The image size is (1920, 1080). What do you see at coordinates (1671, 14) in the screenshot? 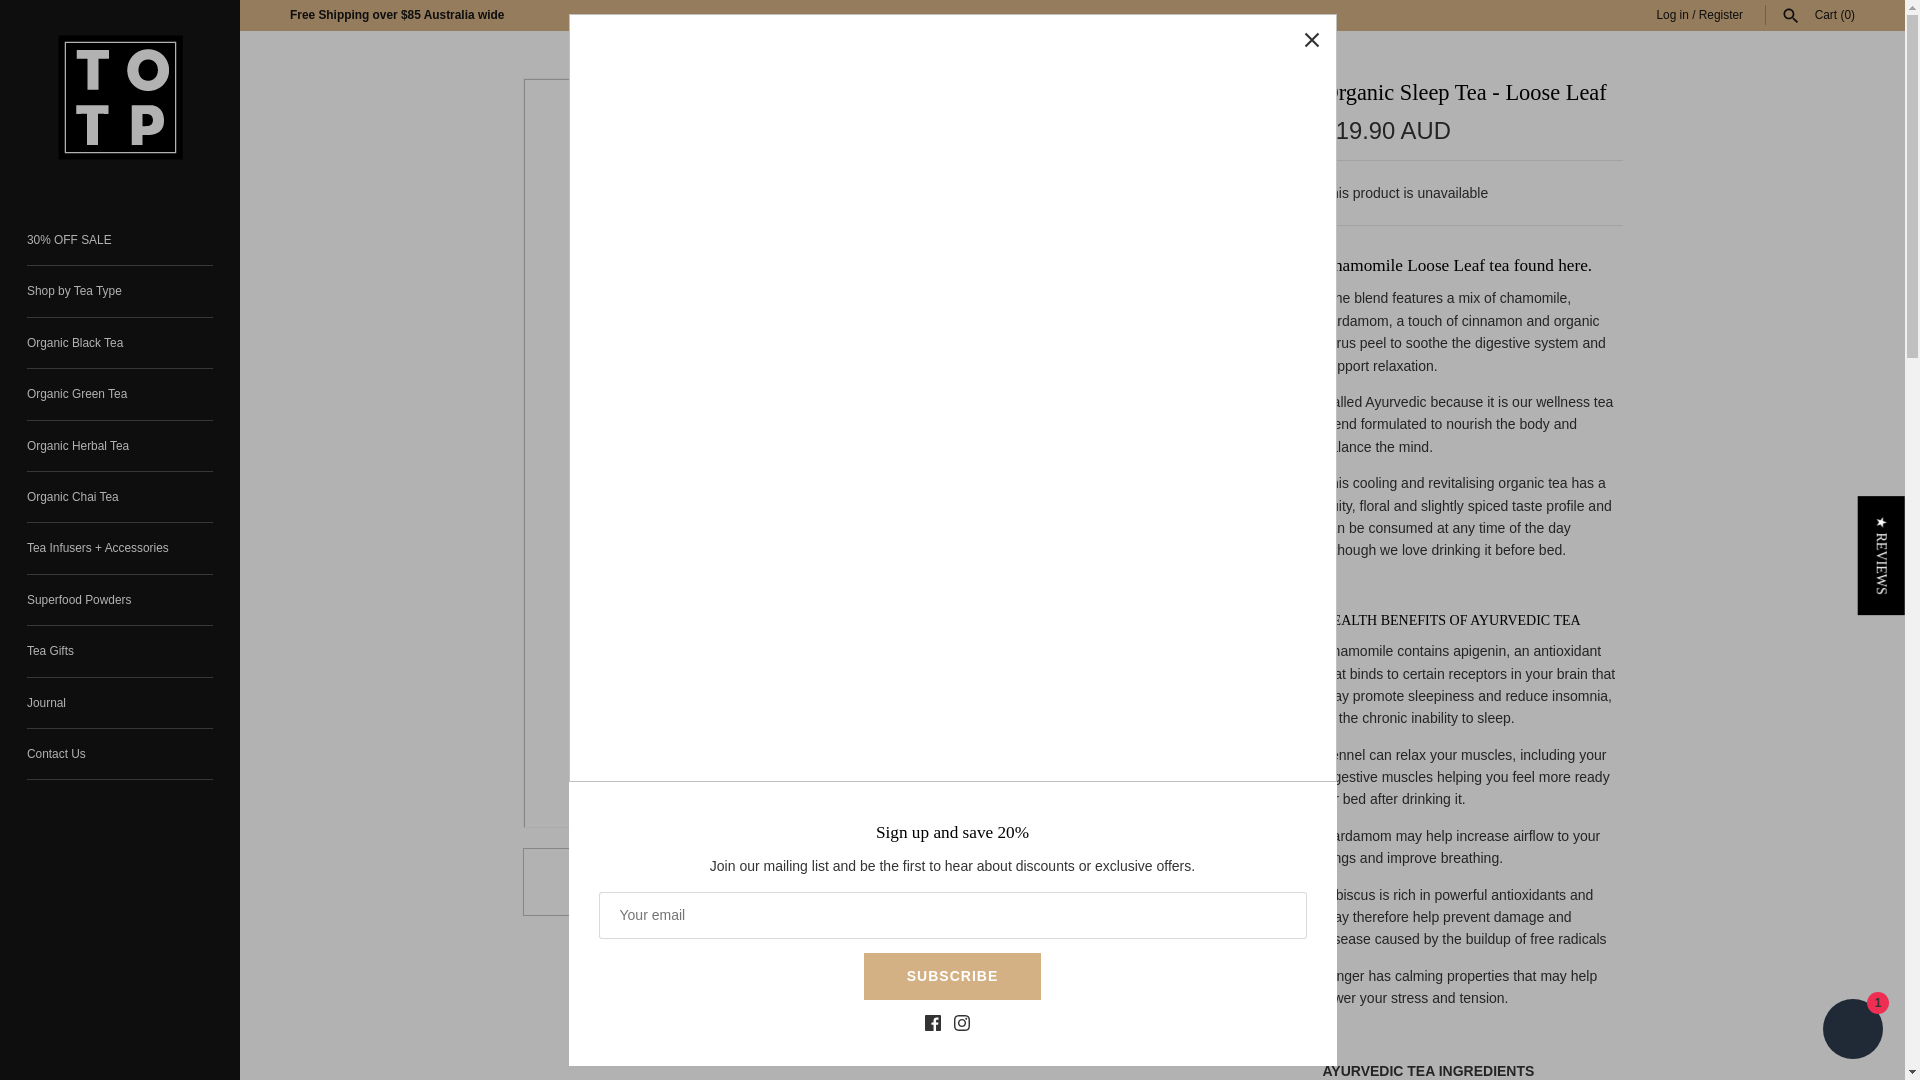
I see `Log in` at bounding box center [1671, 14].